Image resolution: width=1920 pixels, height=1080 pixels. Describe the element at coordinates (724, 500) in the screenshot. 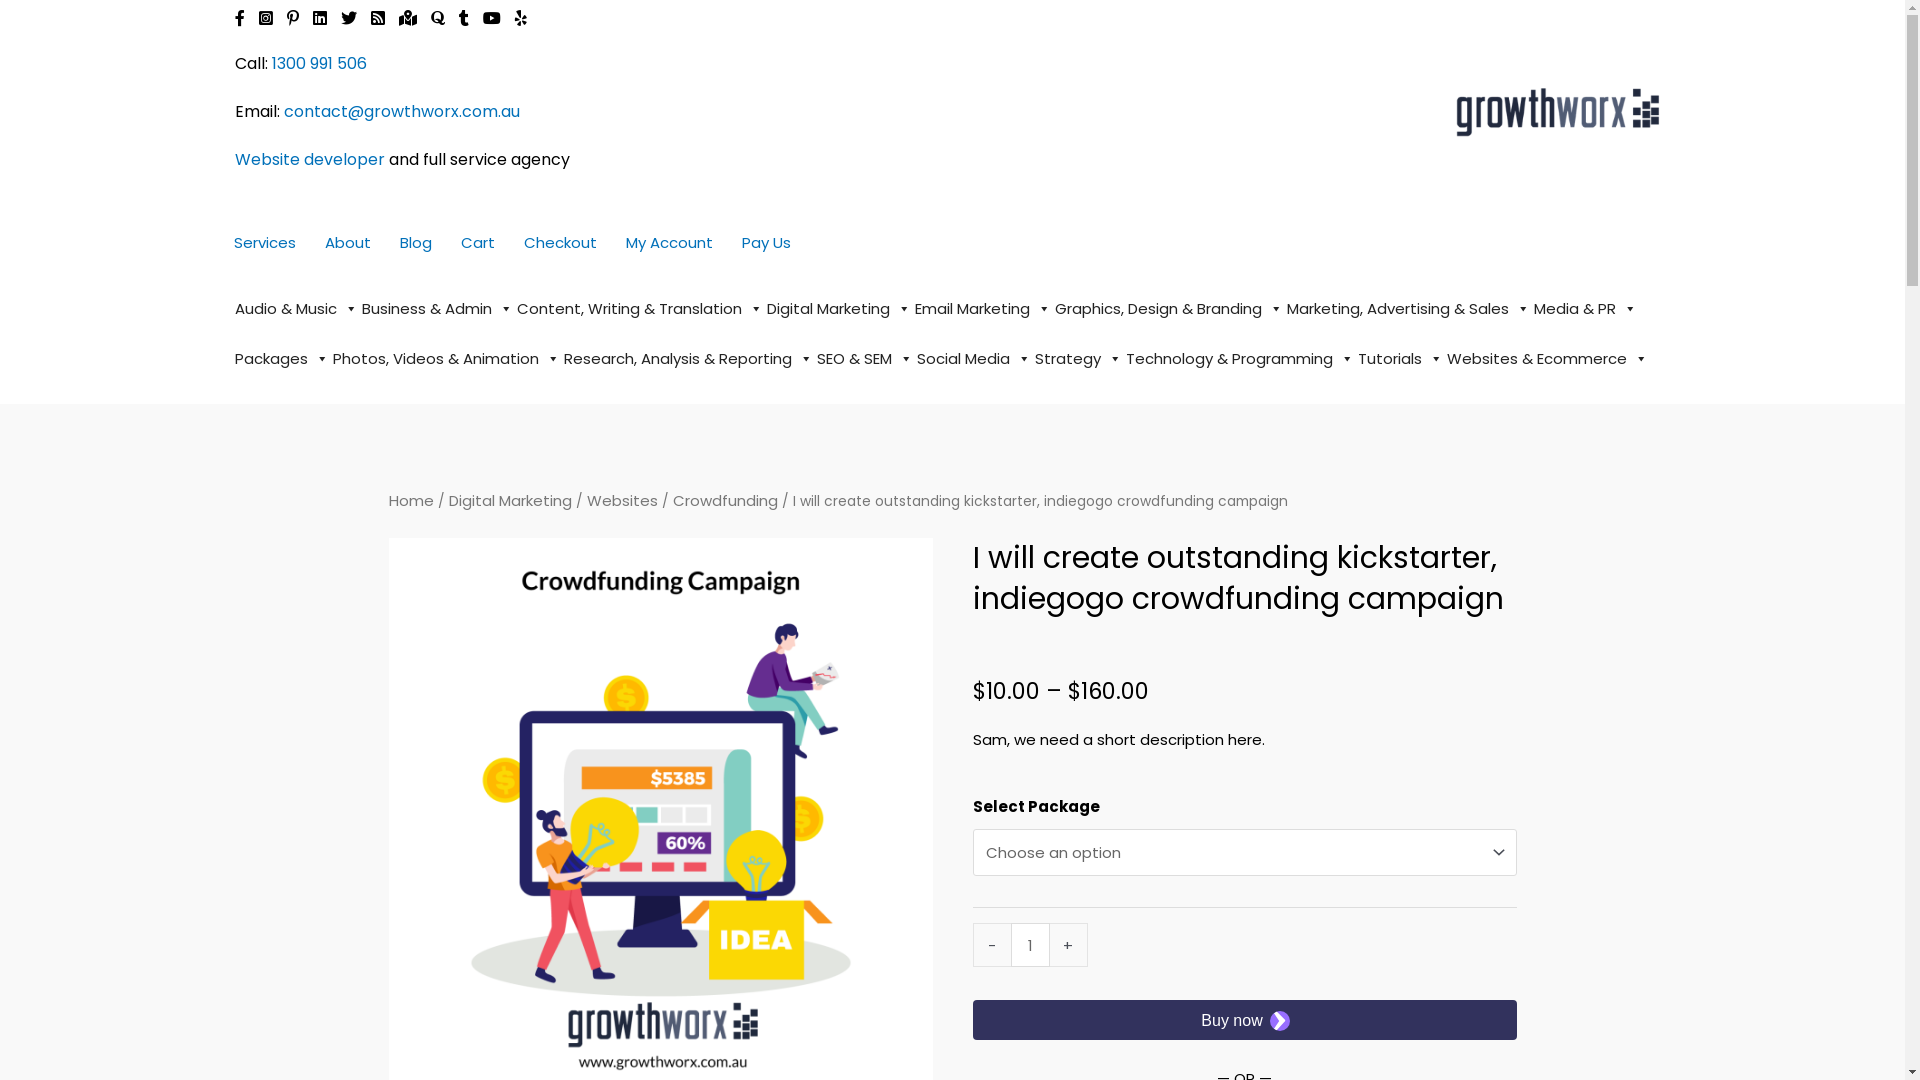

I see `Crowdfunding` at that location.